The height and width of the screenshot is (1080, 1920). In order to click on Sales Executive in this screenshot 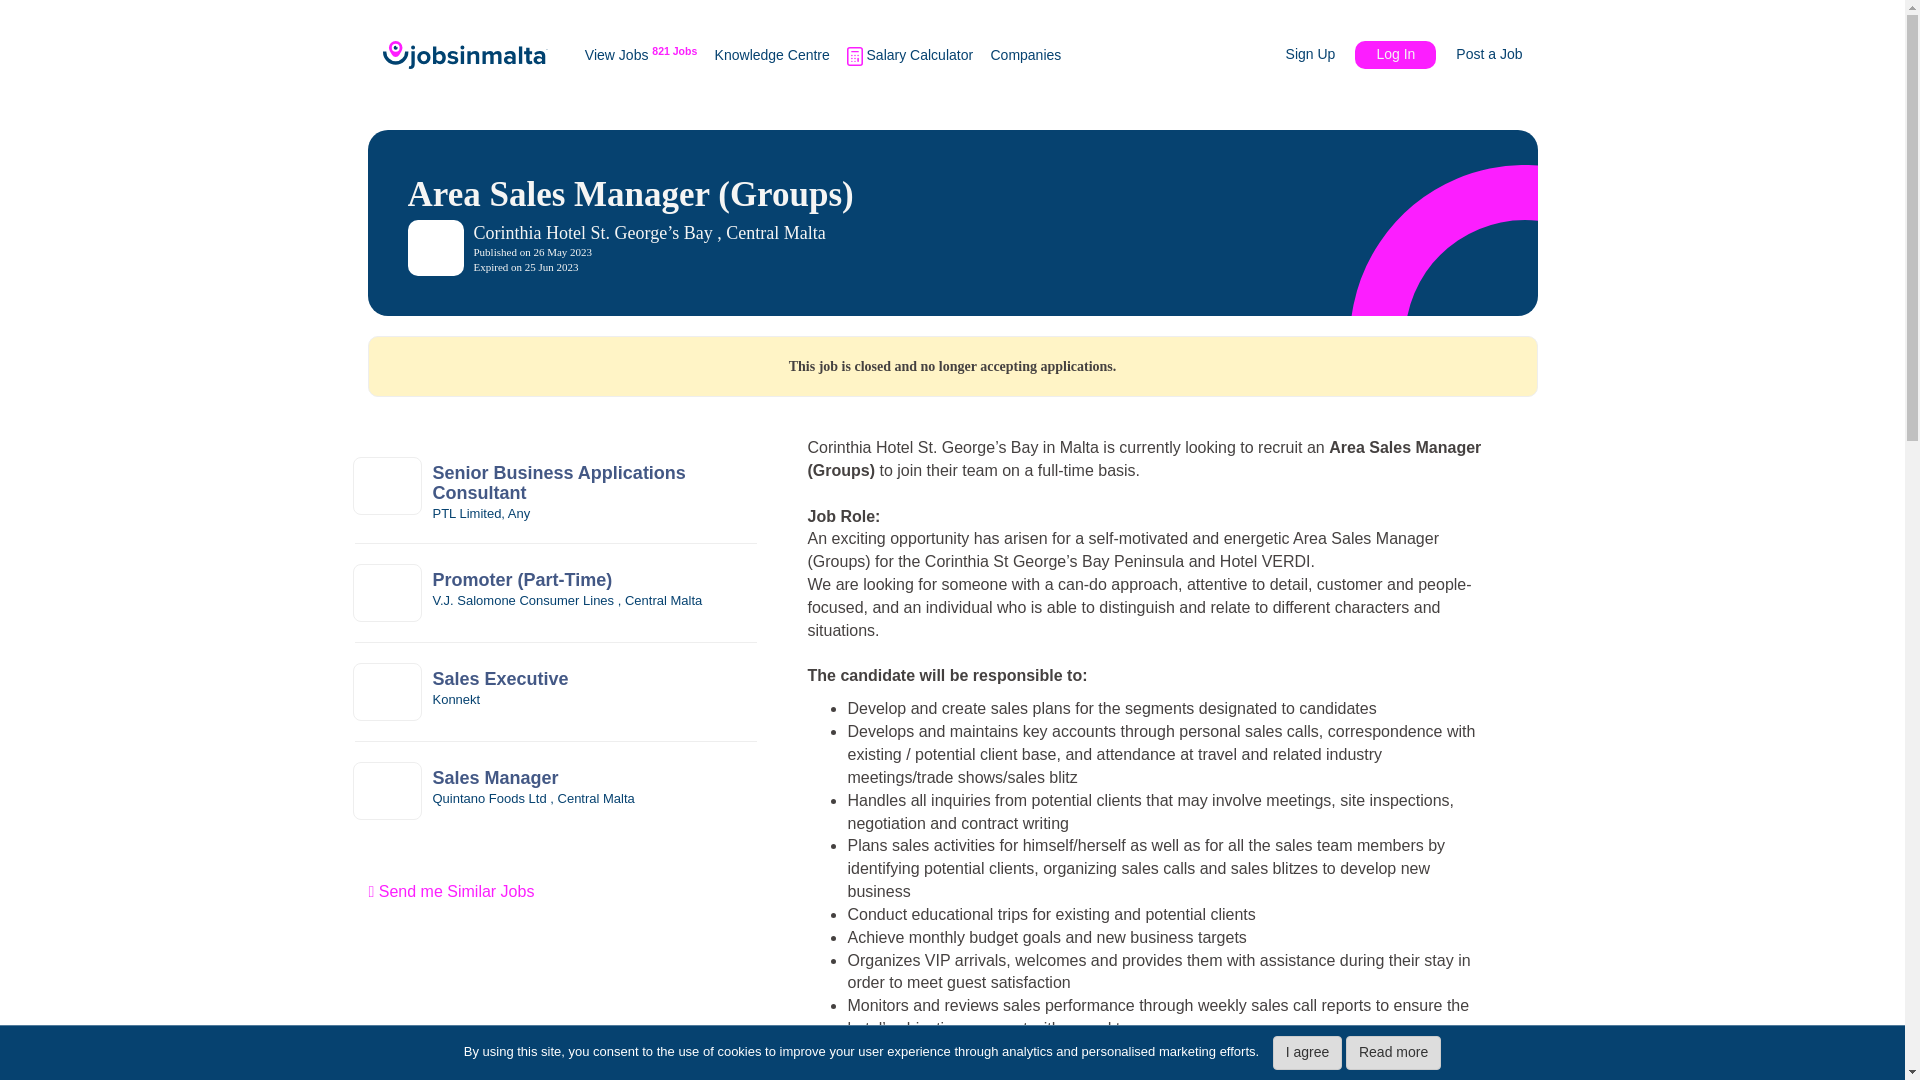, I will do `click(594, 680)`.